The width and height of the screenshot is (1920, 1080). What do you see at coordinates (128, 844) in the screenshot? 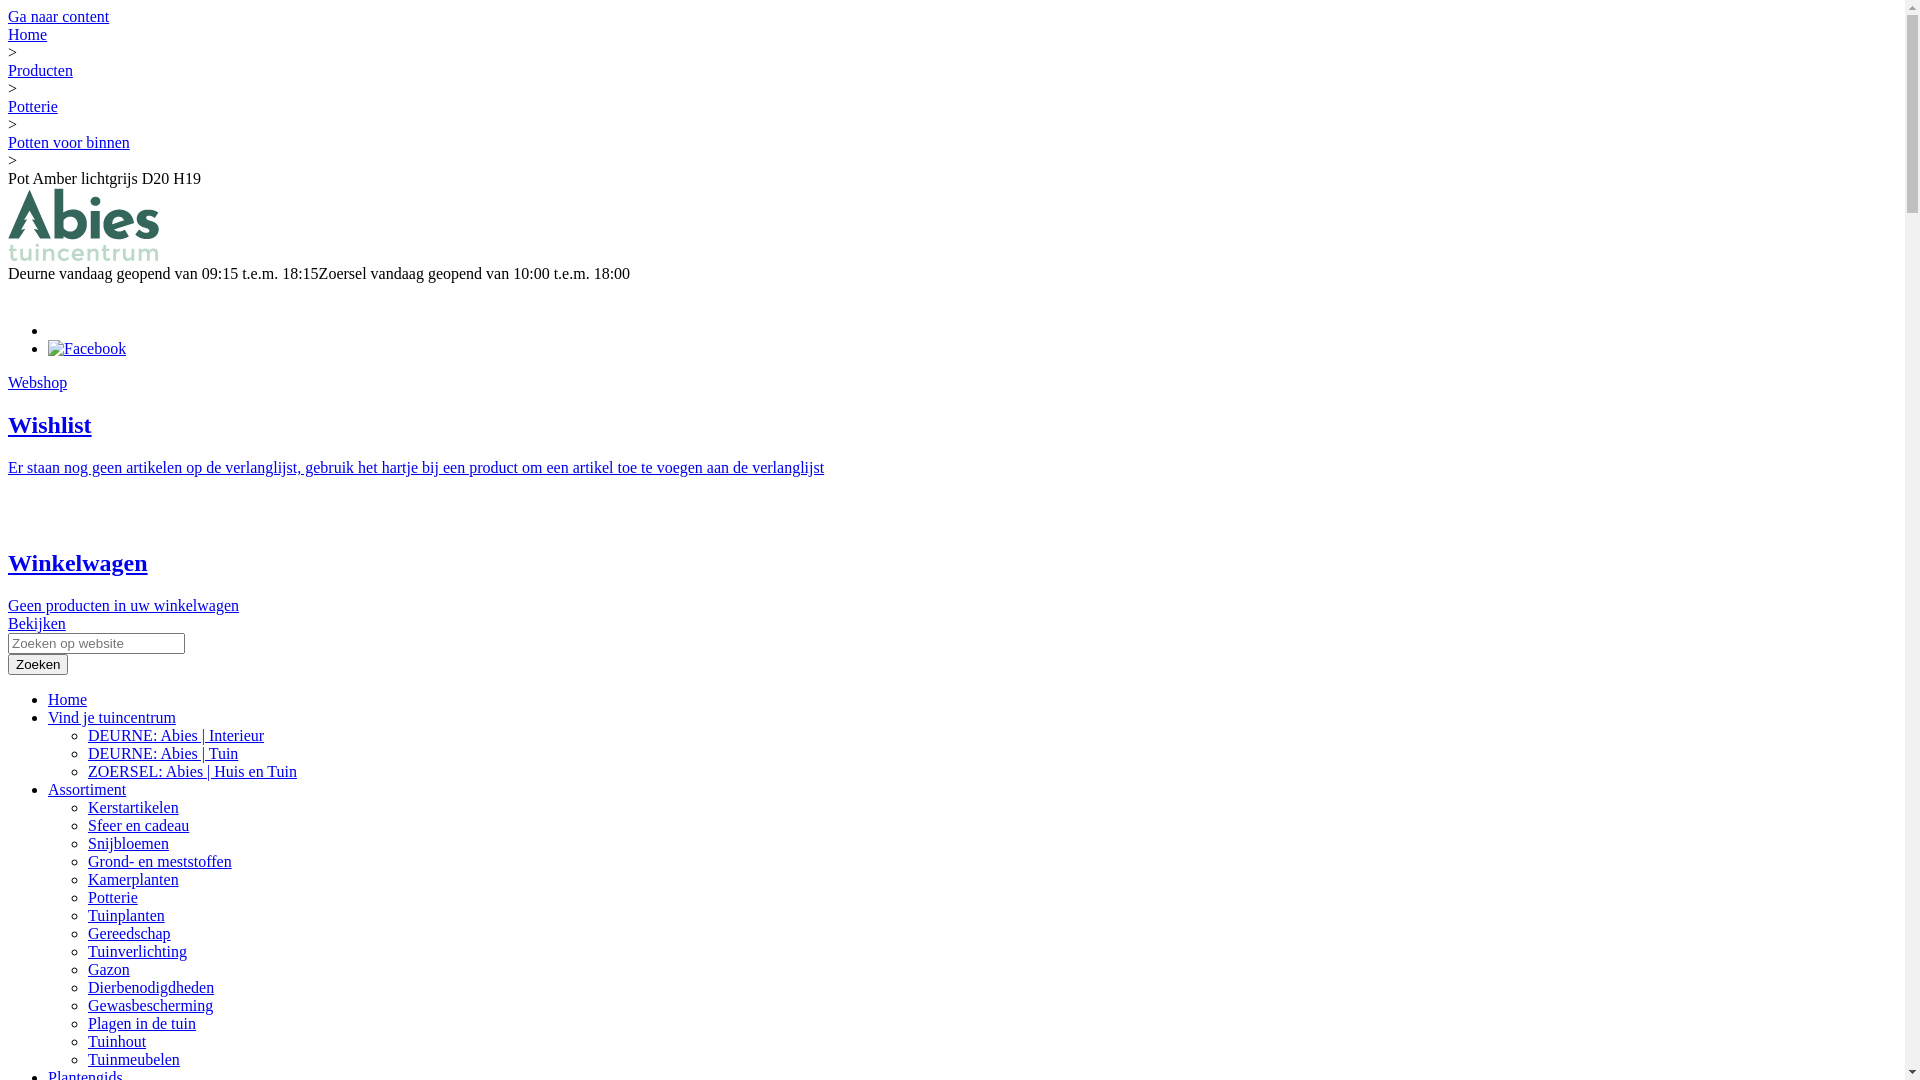
I see `Snijbloemen` at bounding box center [128, 844].